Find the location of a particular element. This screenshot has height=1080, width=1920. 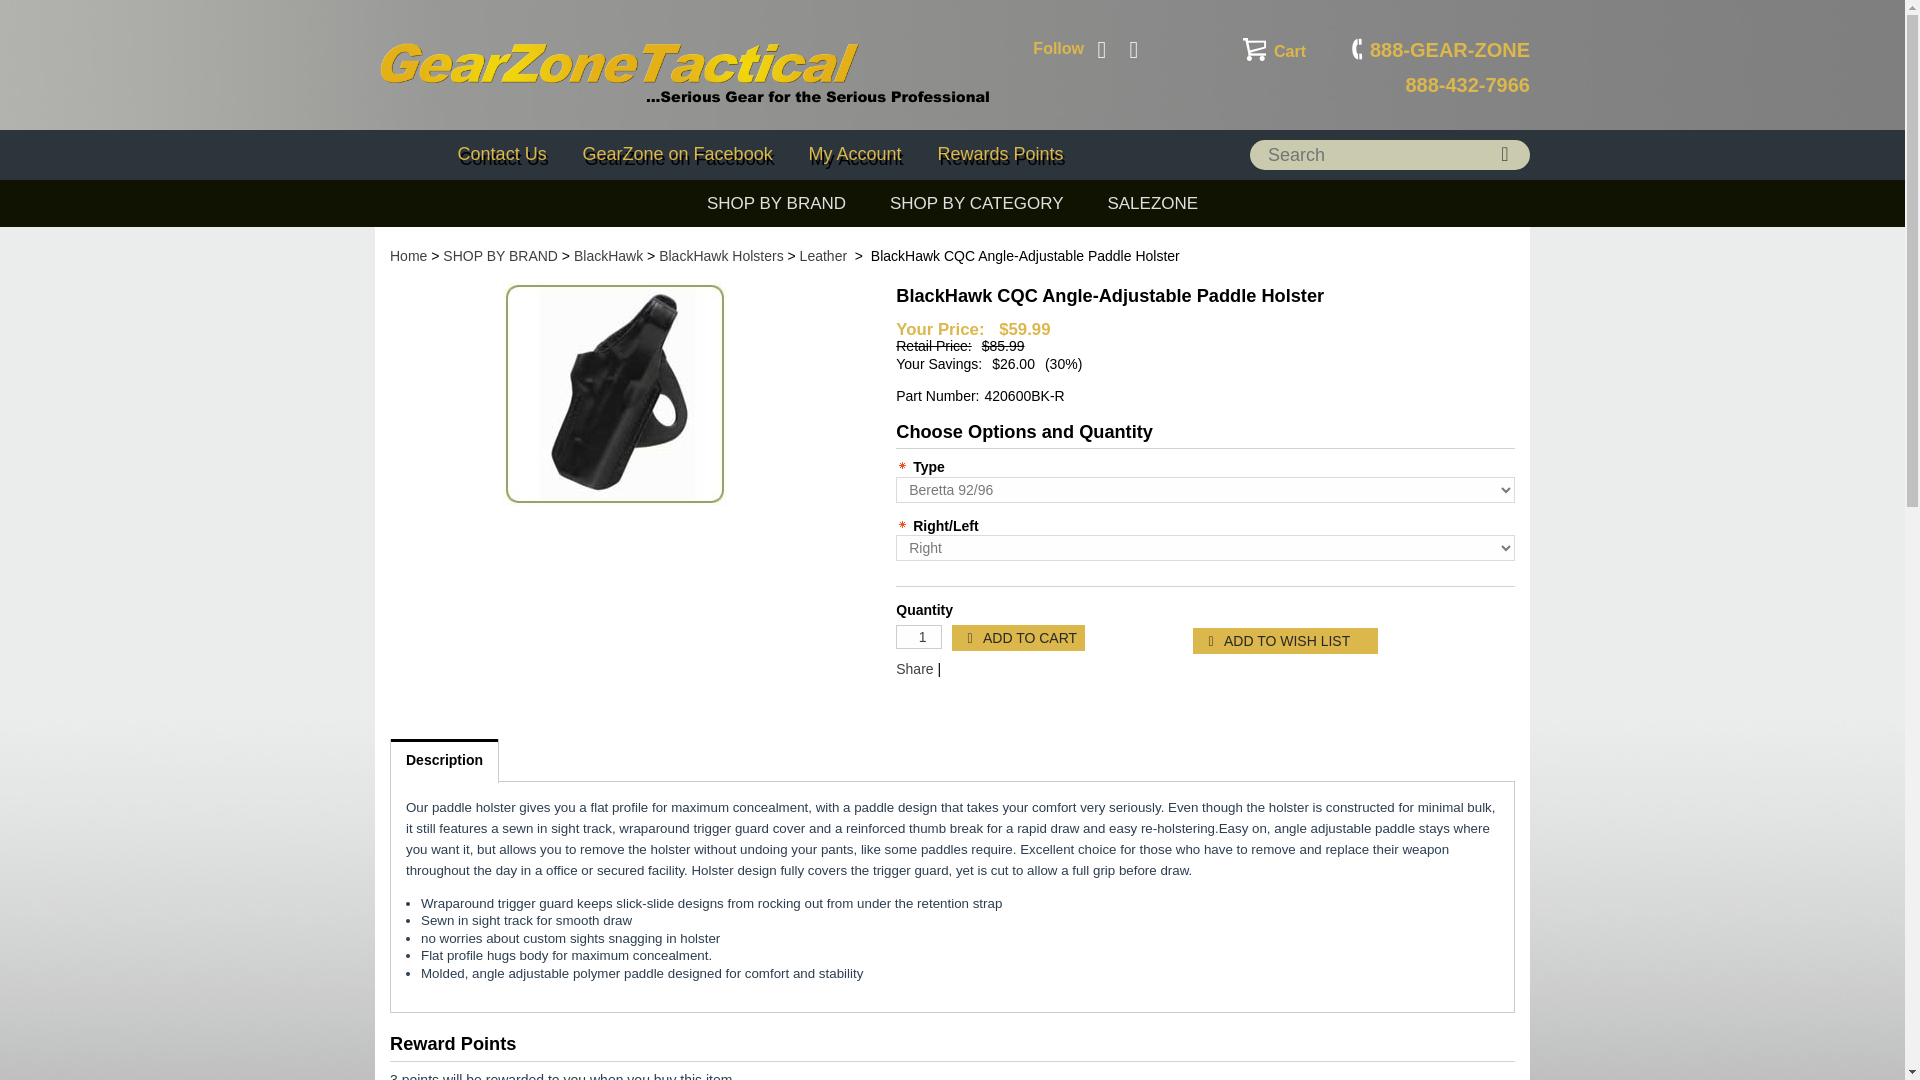

Like Us on Facebook is located at coordinates (1102, 49).